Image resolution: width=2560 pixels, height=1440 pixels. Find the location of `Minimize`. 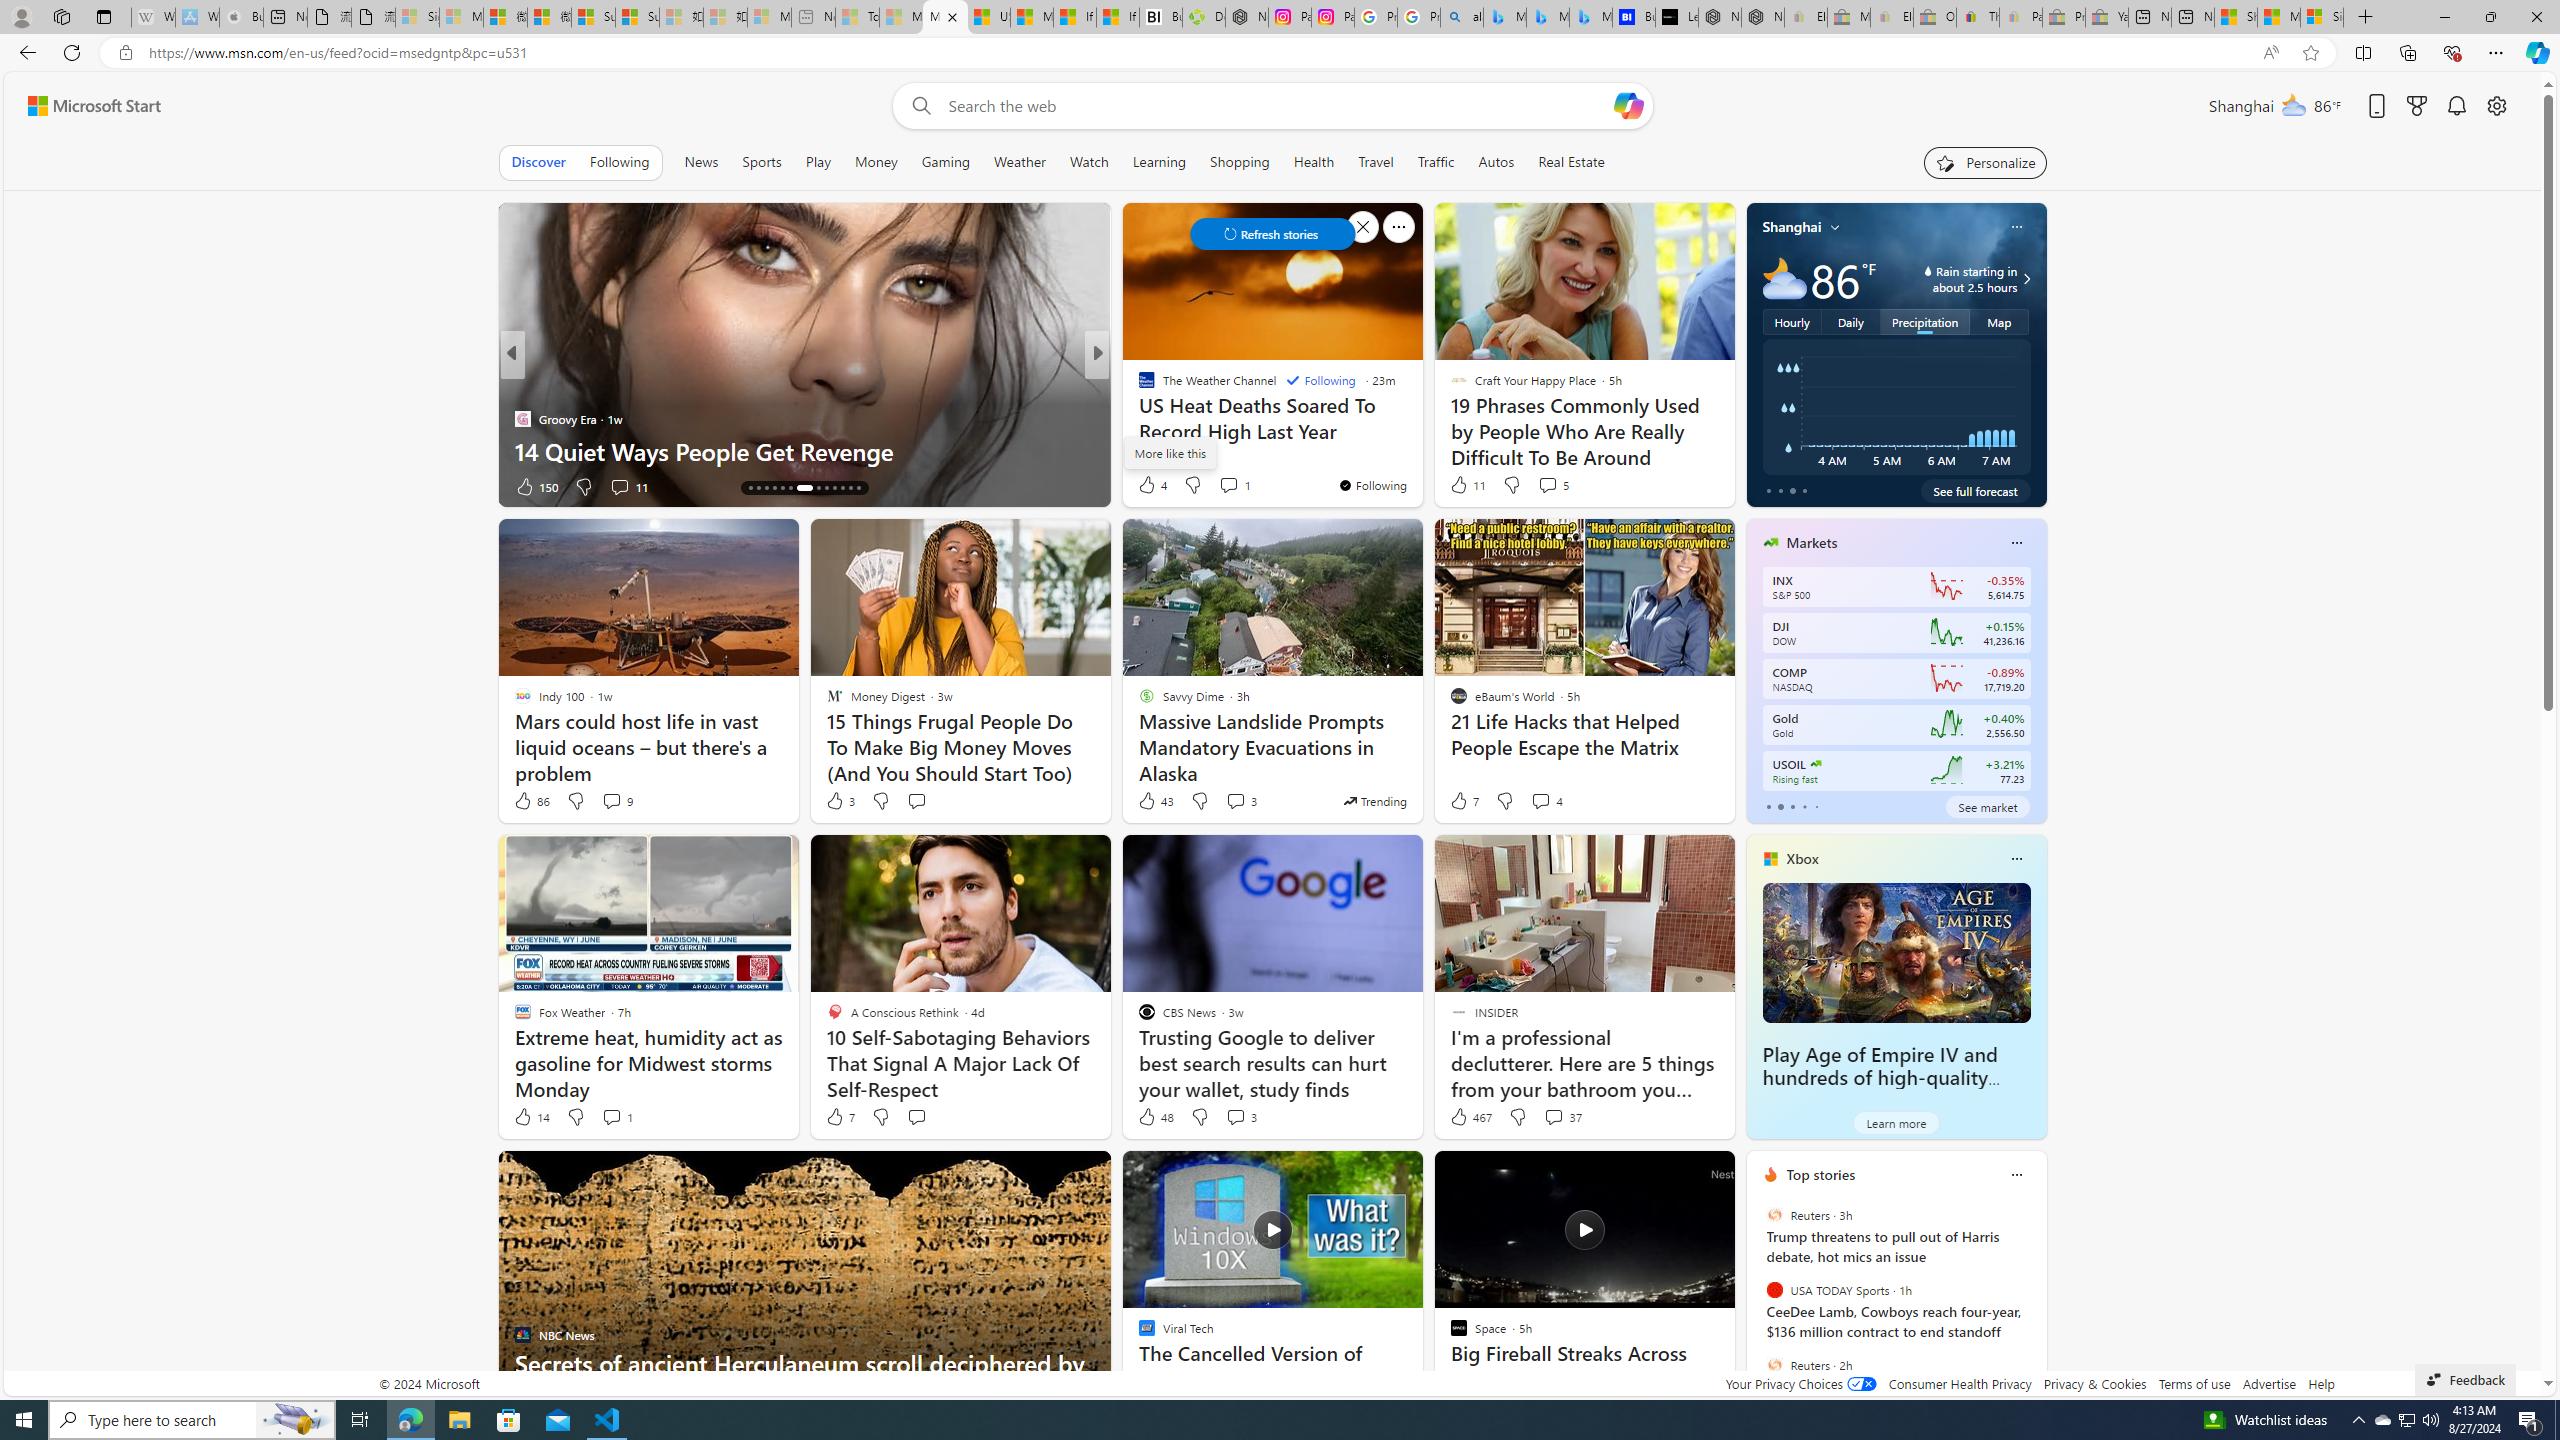

Minimize is located at coordinates (2444, 17).